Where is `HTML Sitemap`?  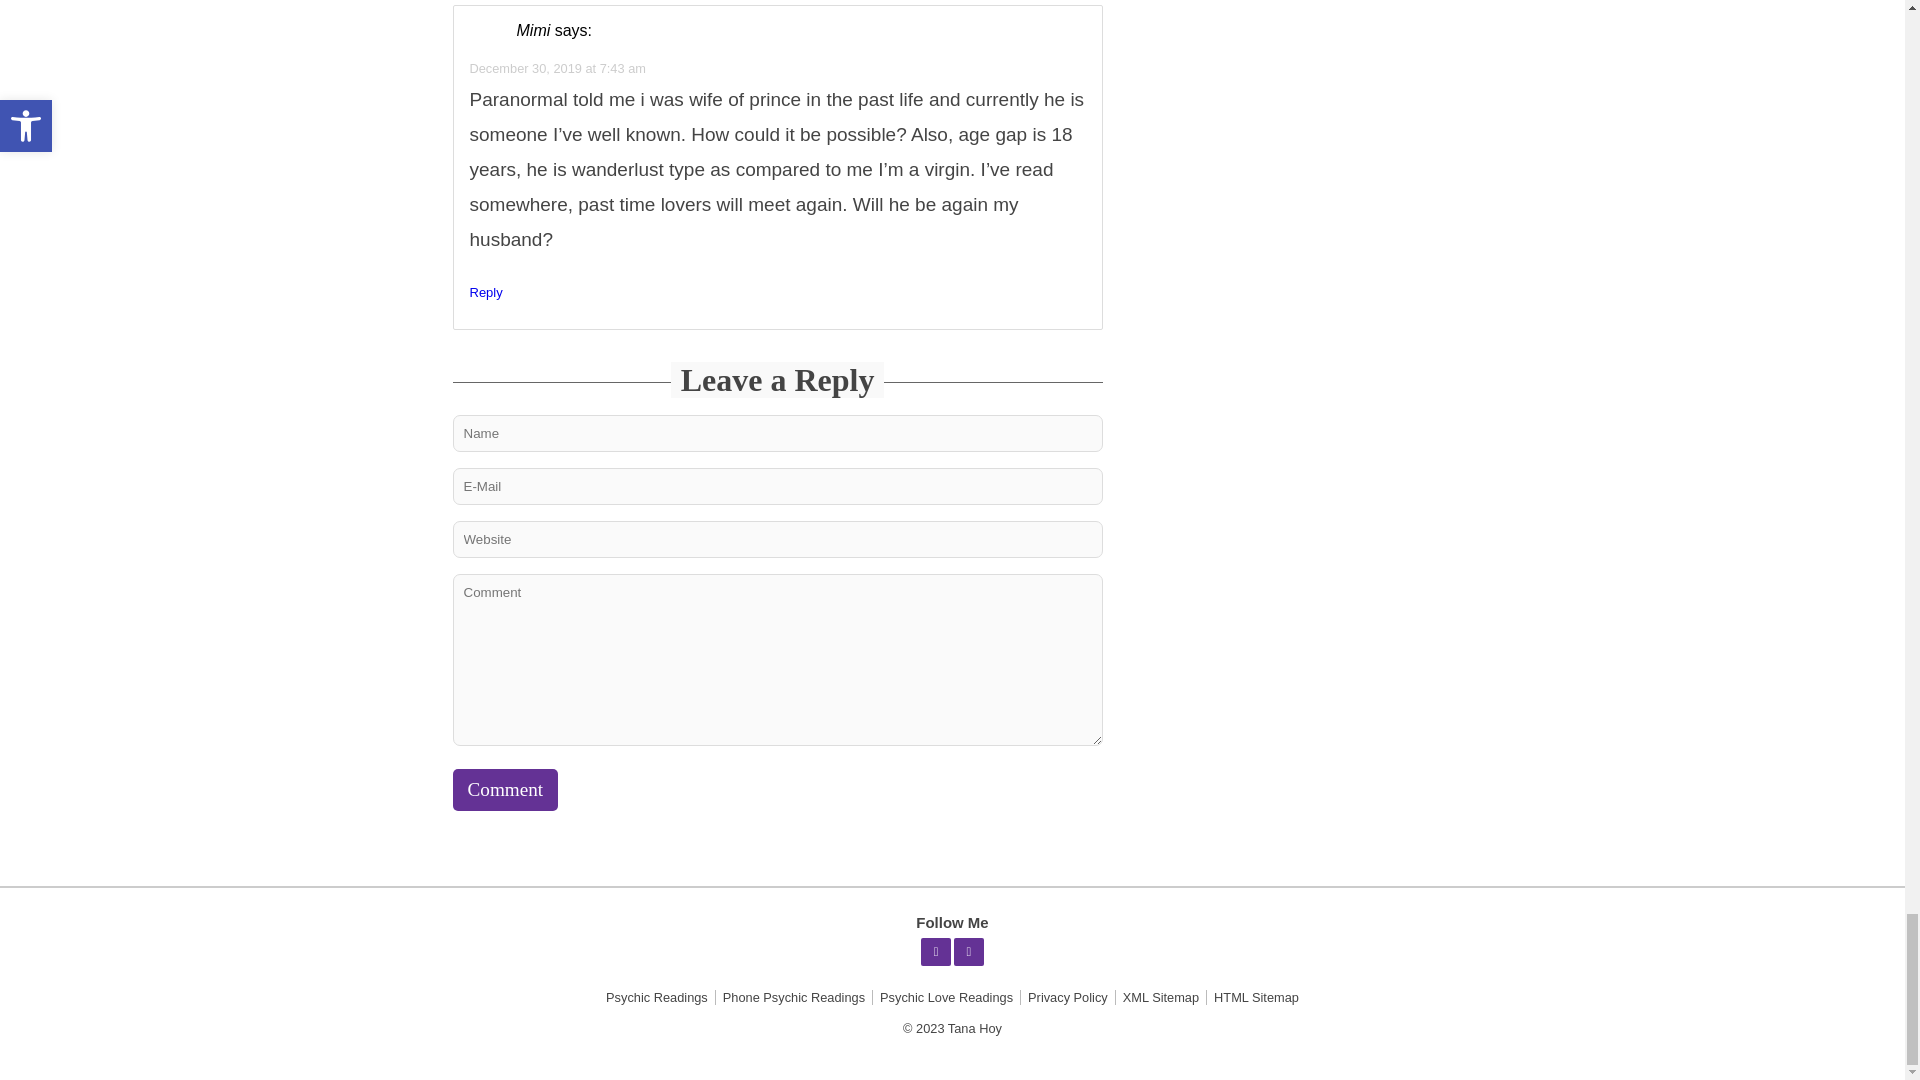 HTML Sitemap is located at coordinates (1256, 998).